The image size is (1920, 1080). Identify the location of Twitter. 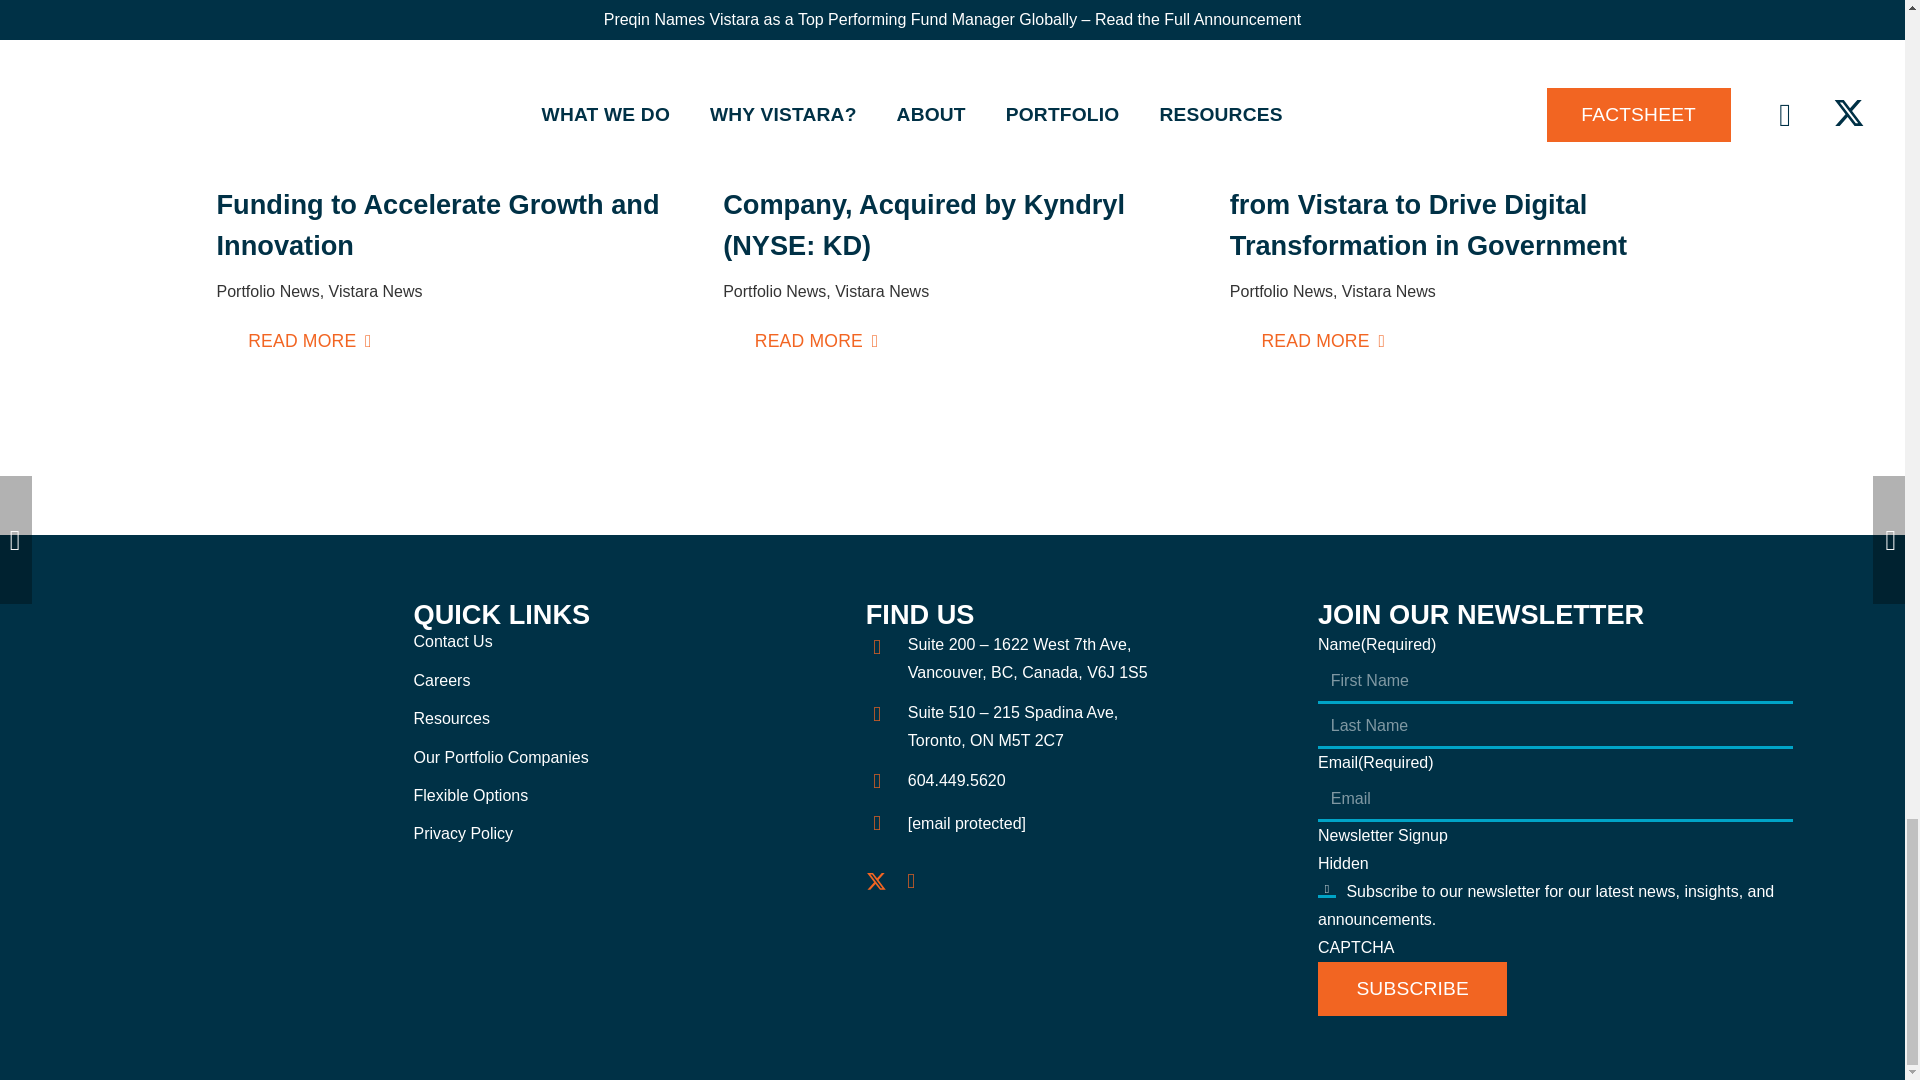
(876, 882).